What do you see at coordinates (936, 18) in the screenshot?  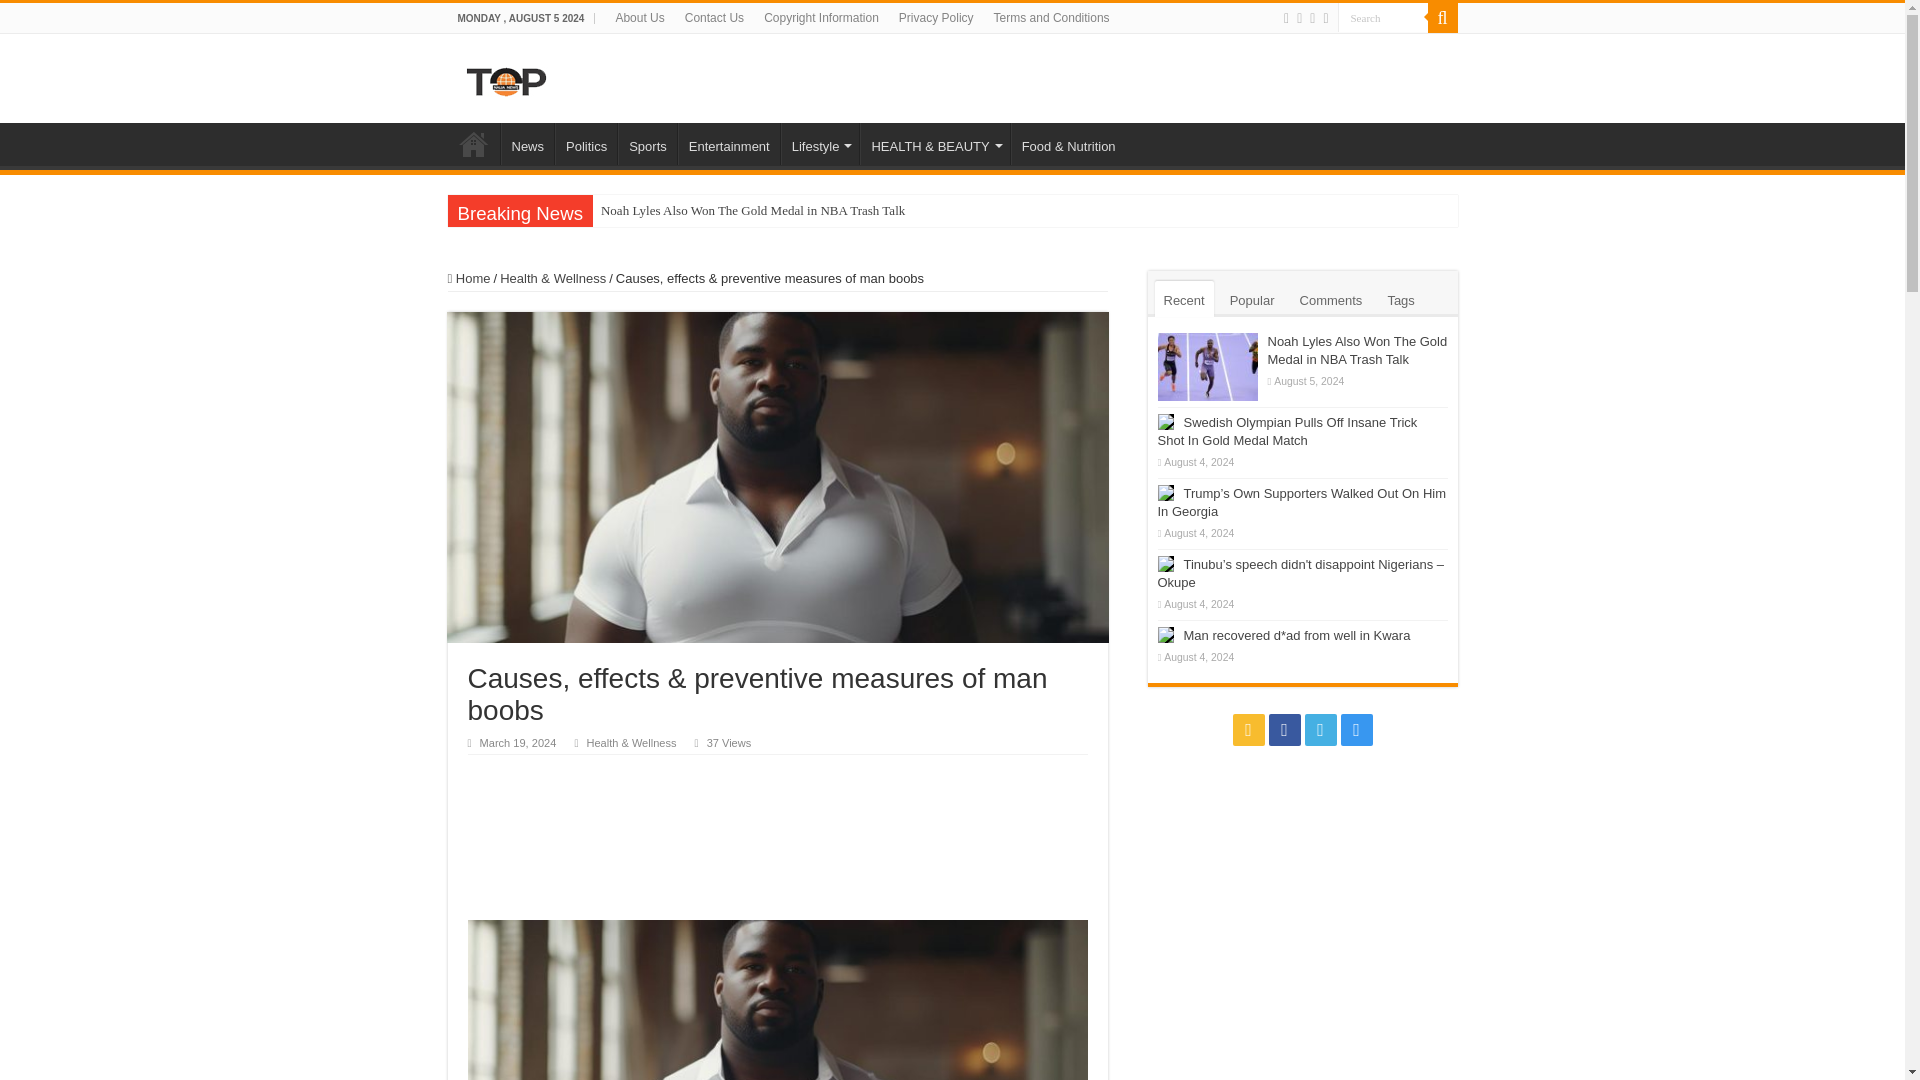 I see `Privacy Policy` at bounding box center [936, 18].